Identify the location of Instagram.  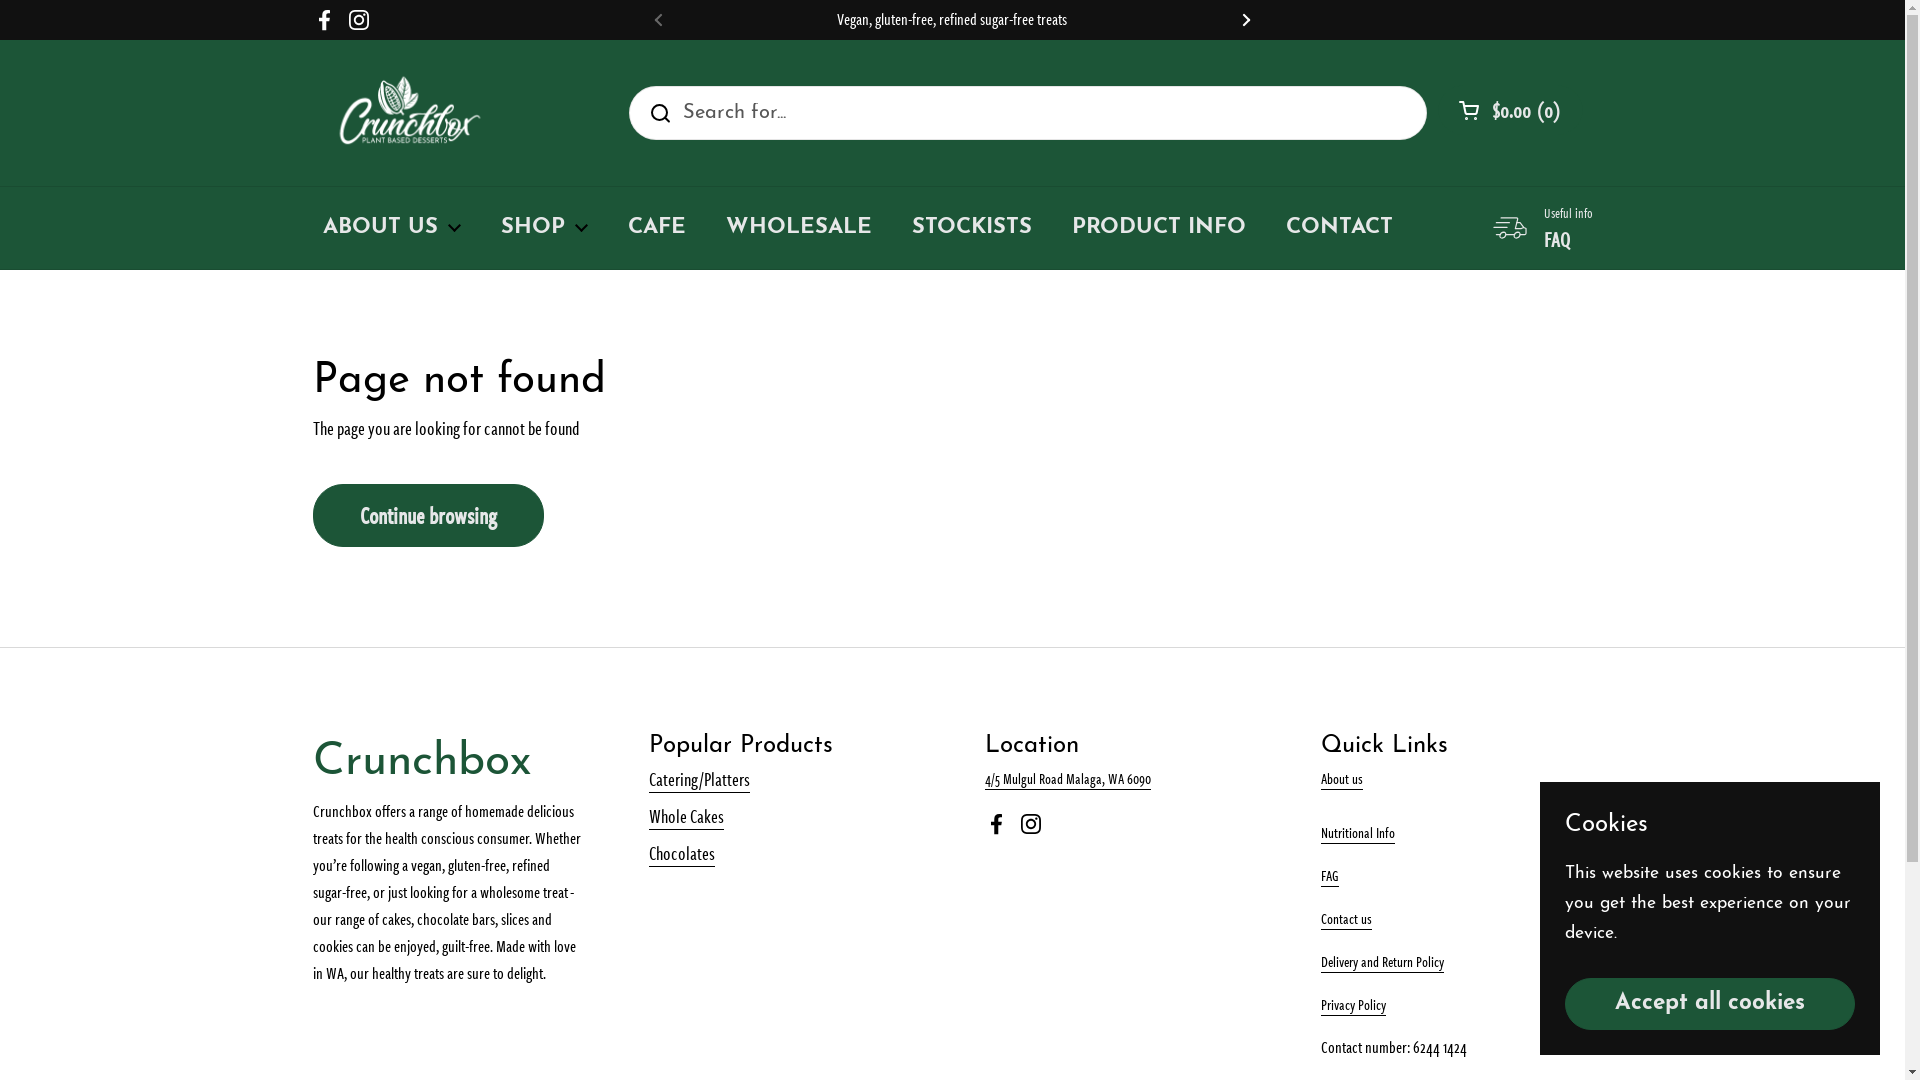
(1030, 824).